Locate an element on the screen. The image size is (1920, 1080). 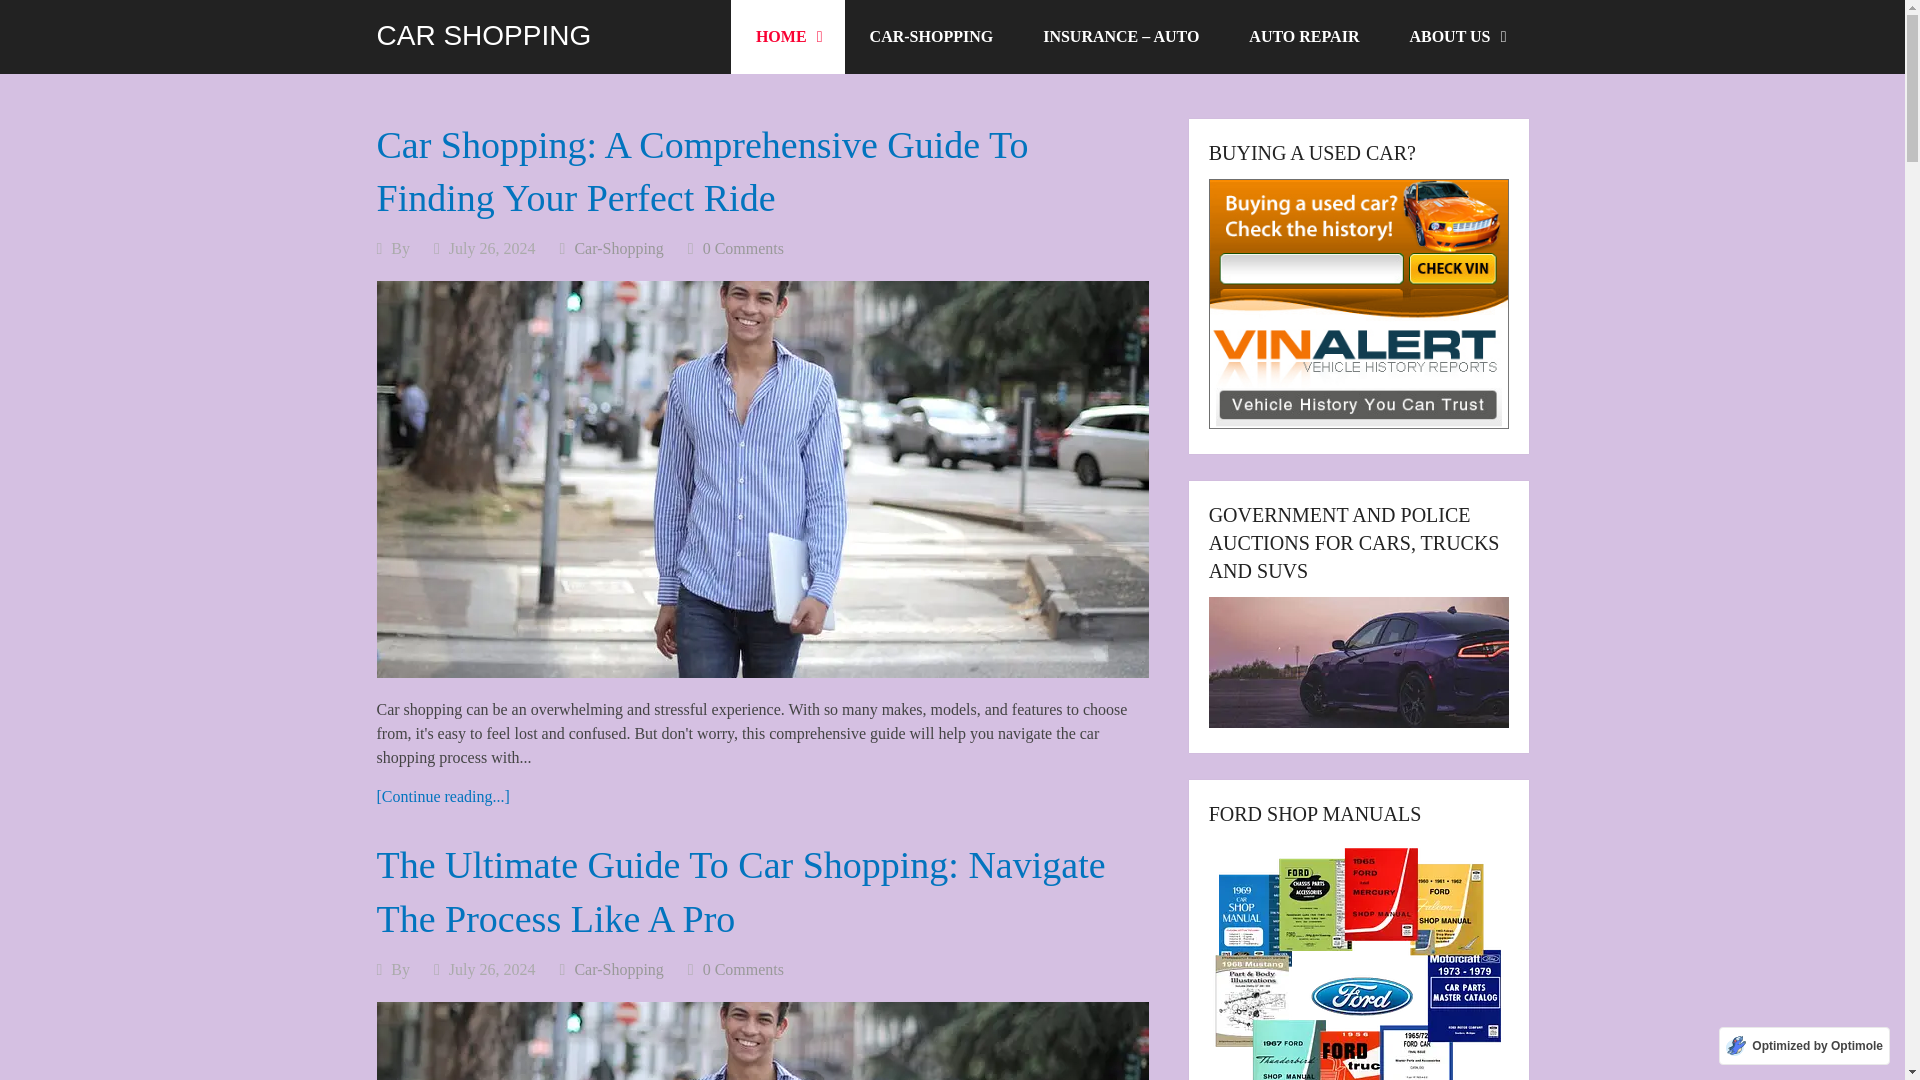
Car-Shopping is located at coordinates (618, 248).